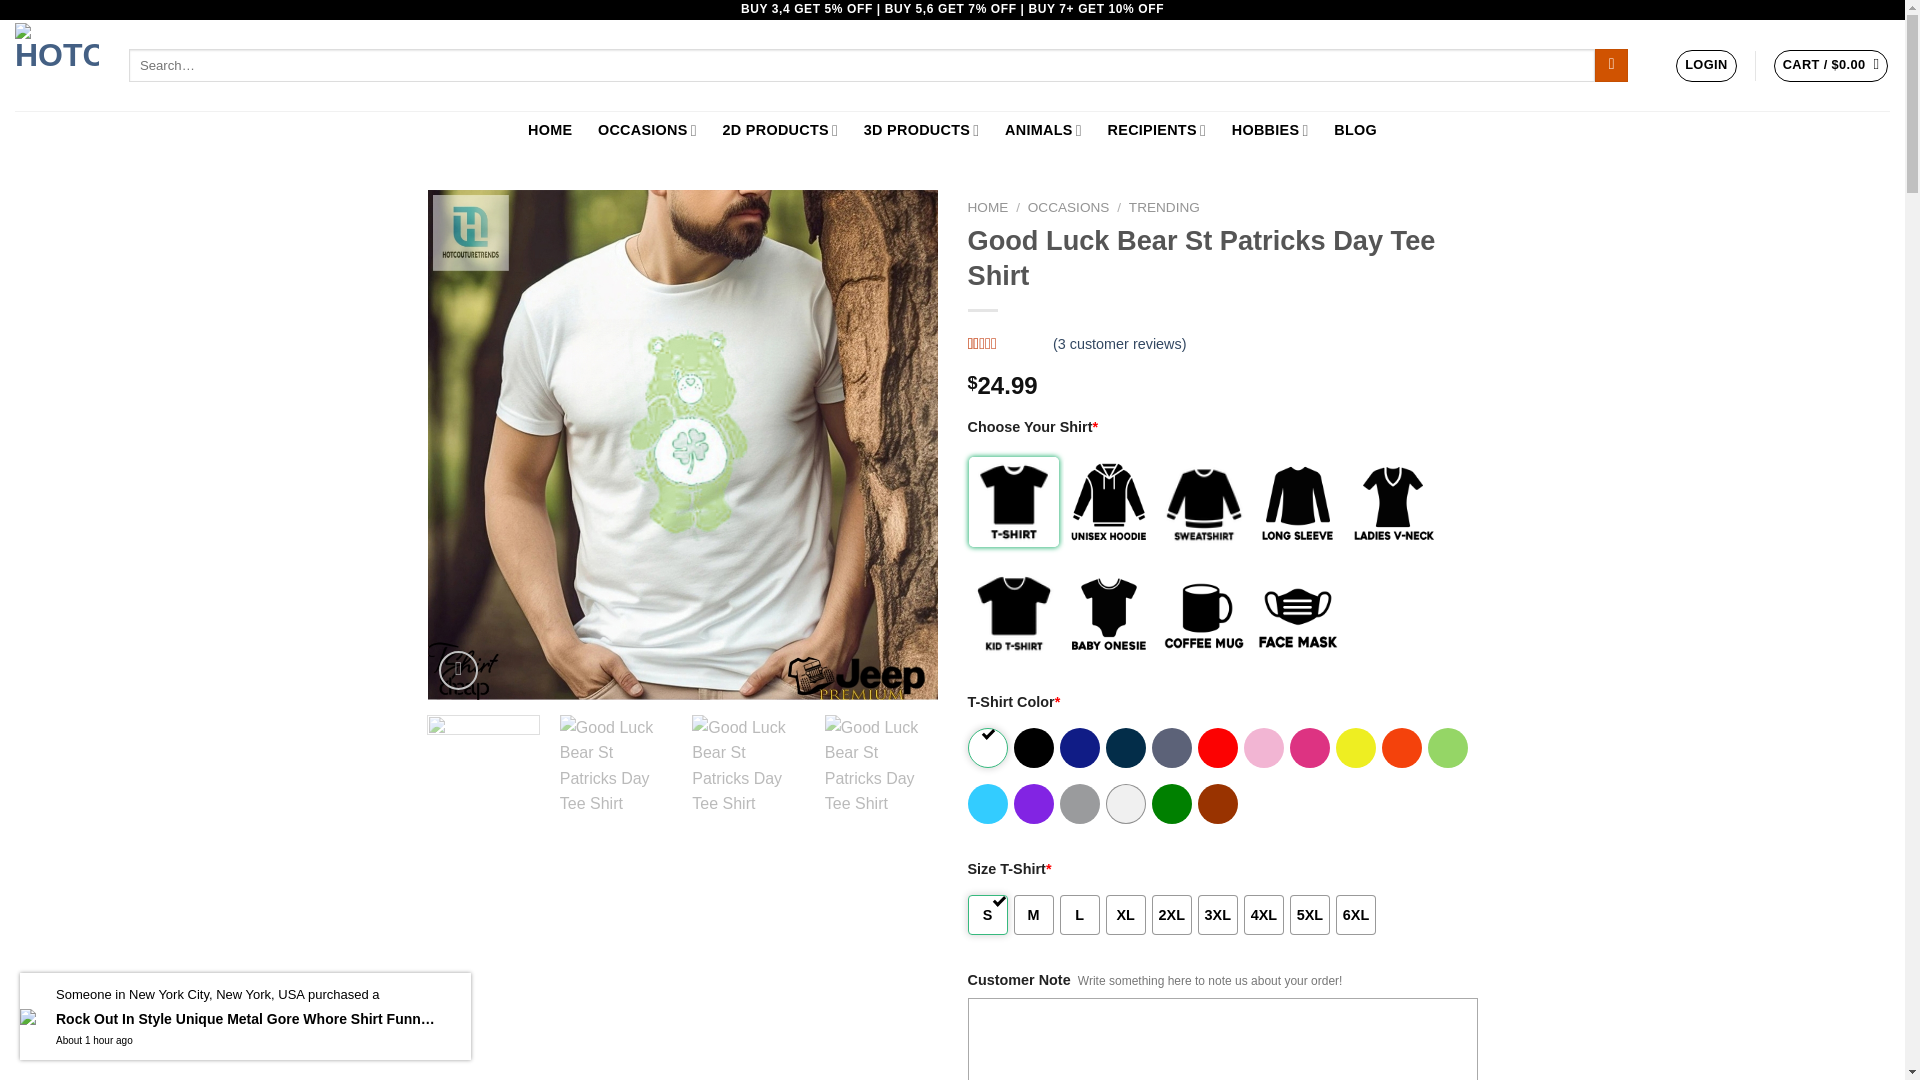  I want to click on RECIPIENTS, so click(1156, 130).